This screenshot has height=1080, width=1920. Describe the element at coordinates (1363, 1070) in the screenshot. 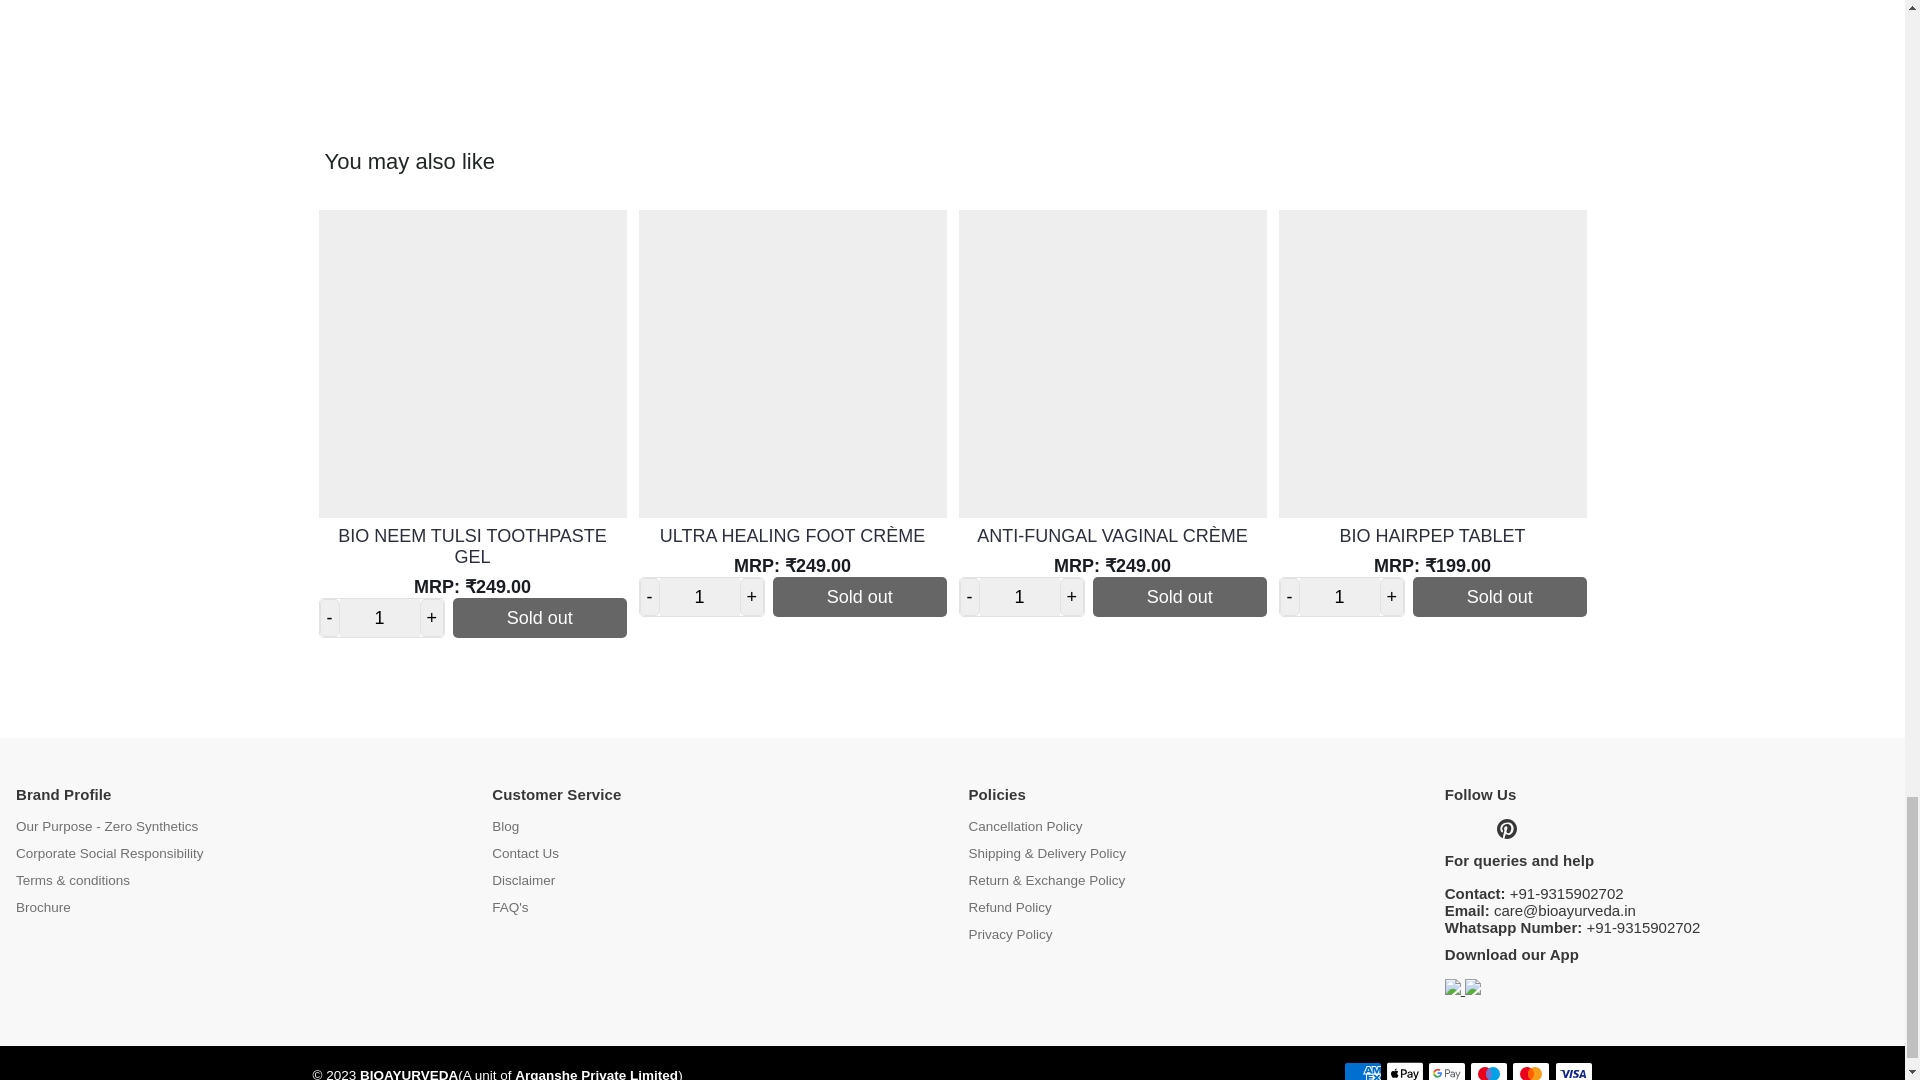

I see `American Express` at that location.